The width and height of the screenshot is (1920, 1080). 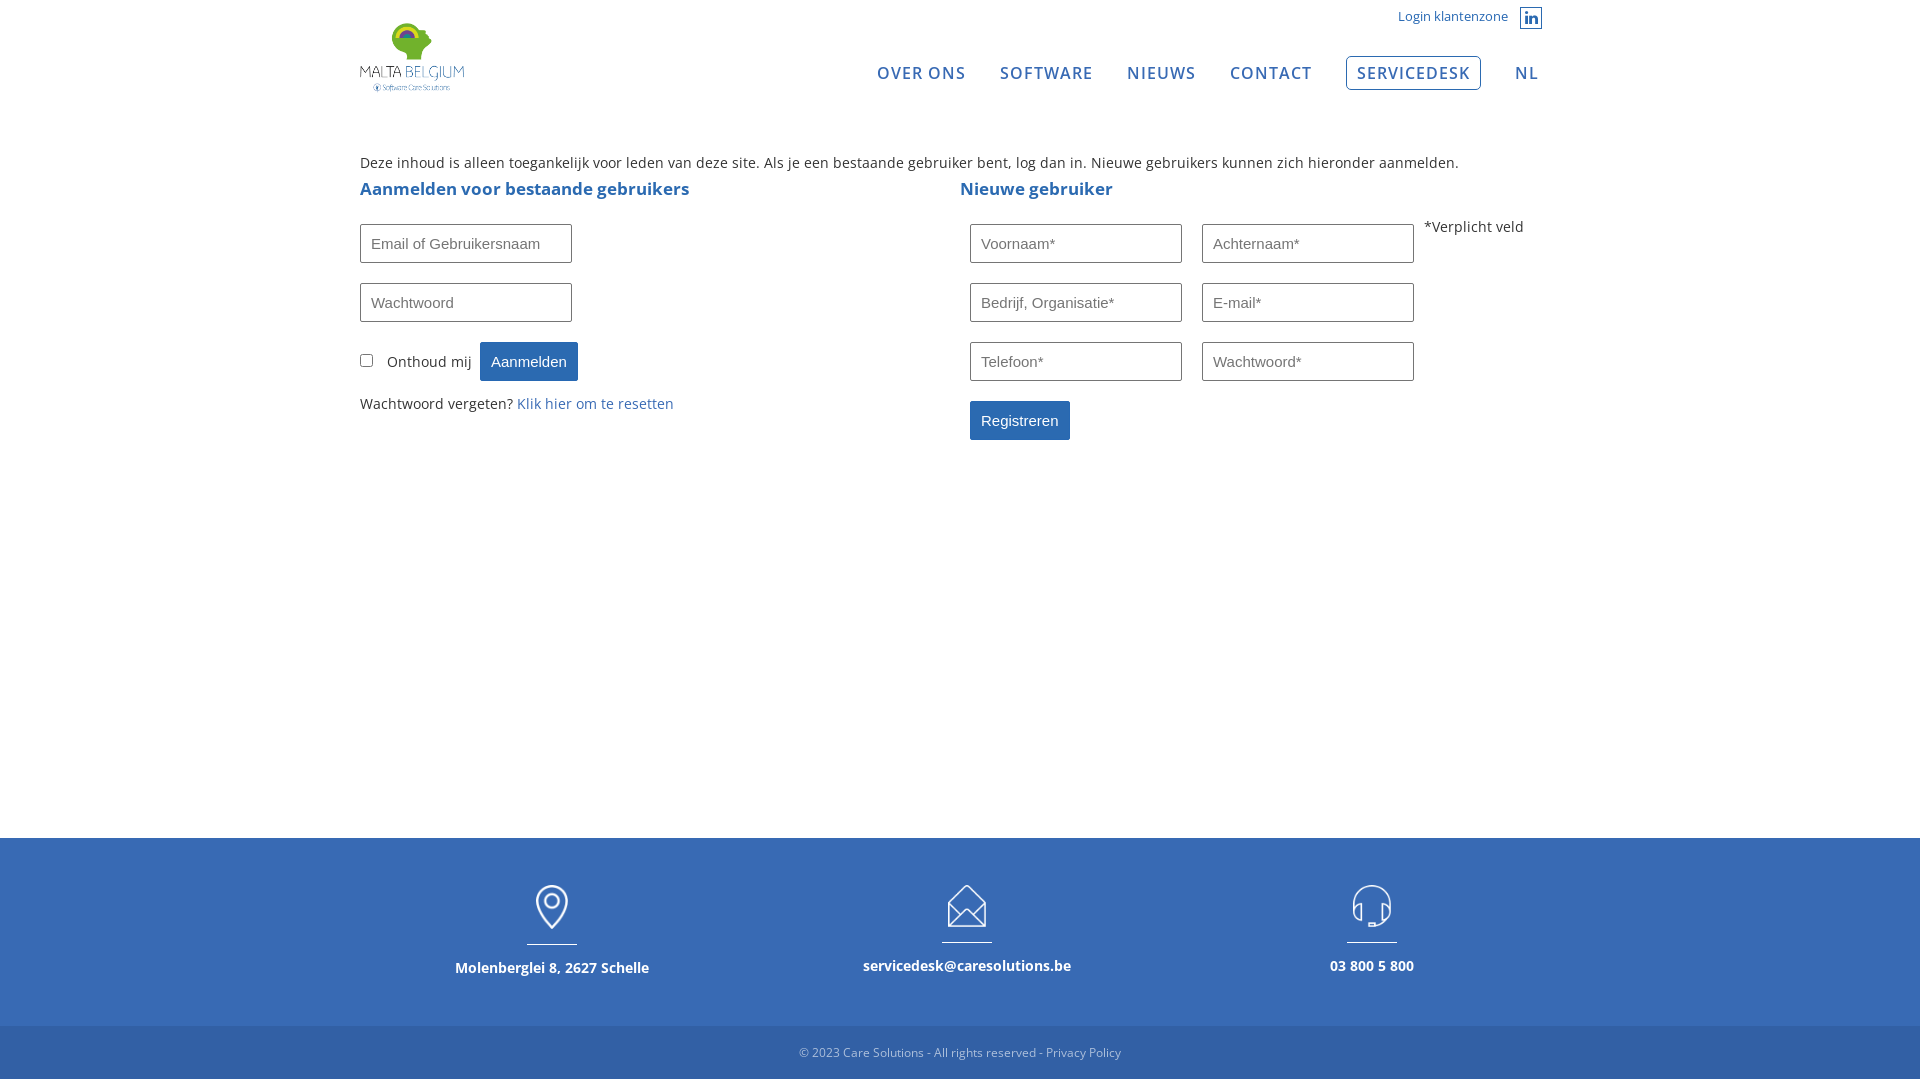 What do you see at coordinates (596, 404) in the screenshot?
I see `Klik hier om te resetten` at bounding box center [596, 404].